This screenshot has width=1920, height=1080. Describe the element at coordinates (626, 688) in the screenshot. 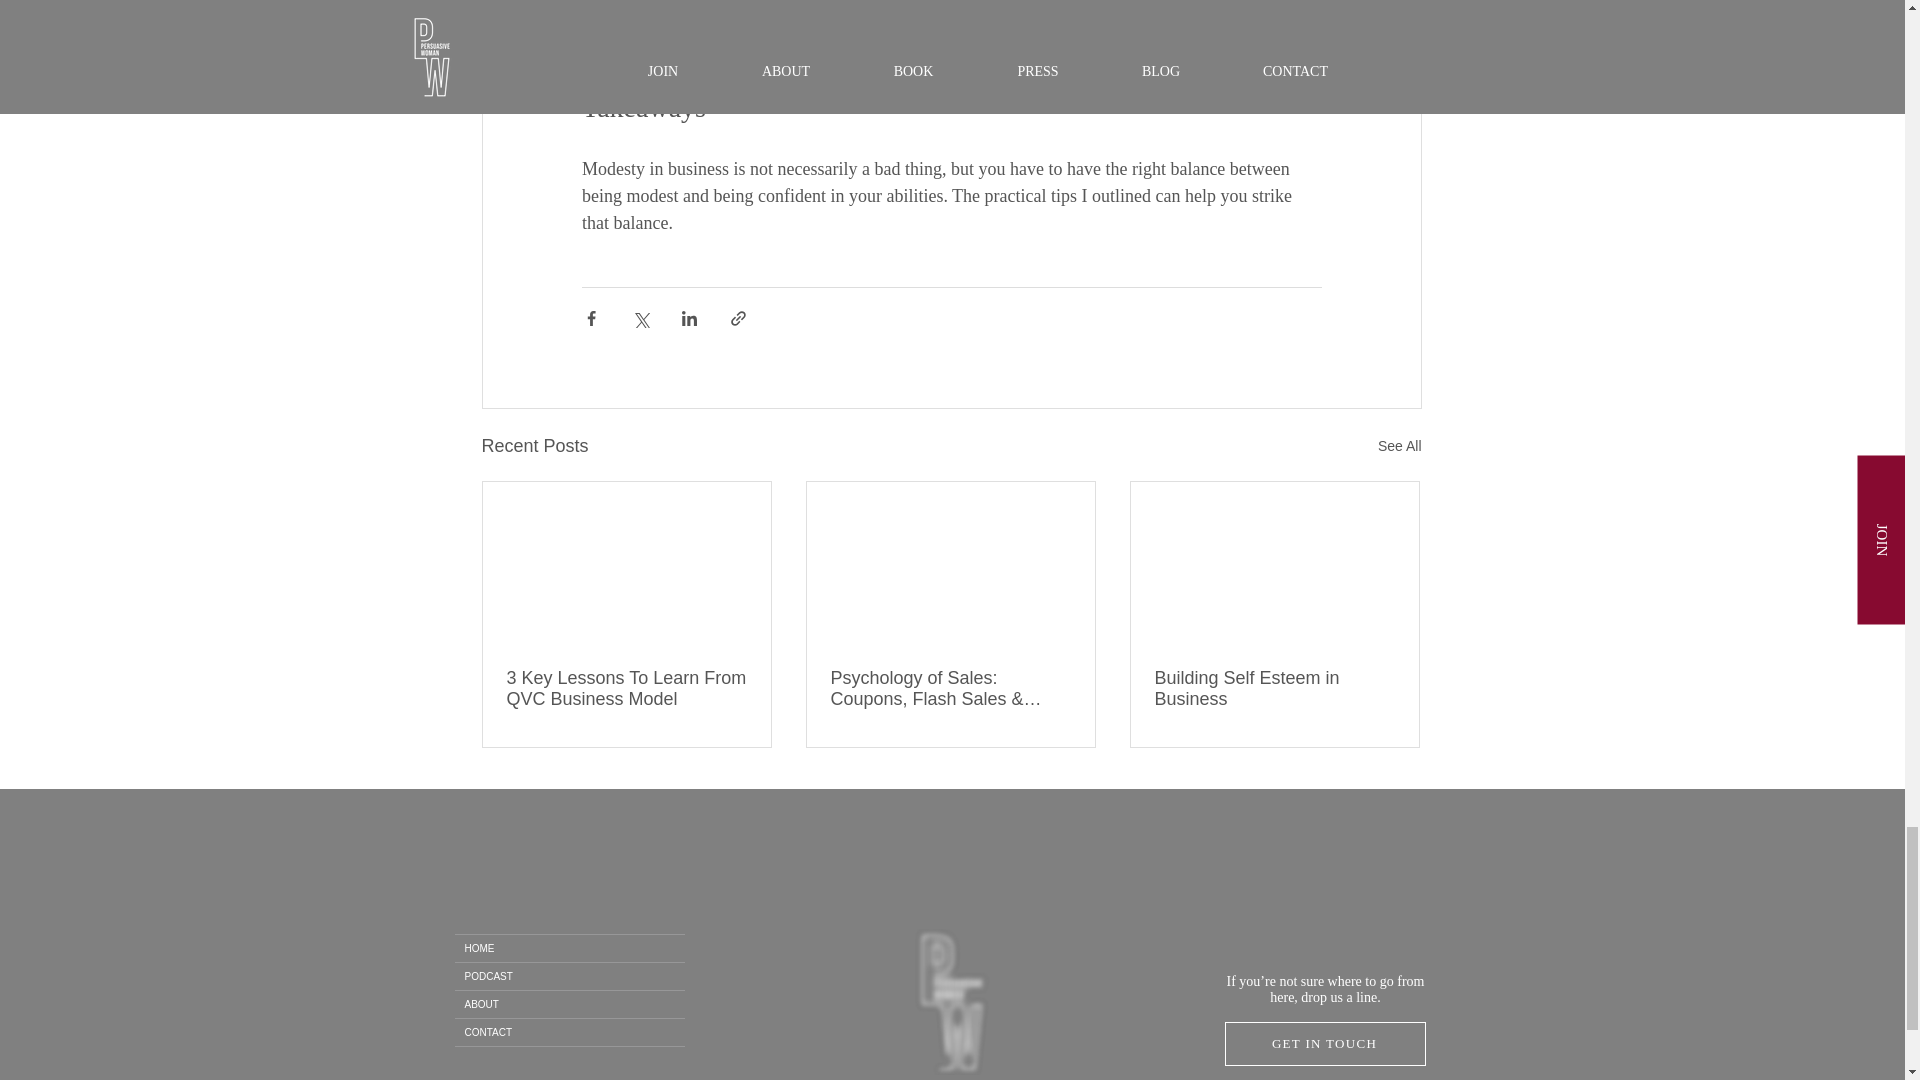

I see `3 Key Lessons To Learn From QVC Business Model` at that location.